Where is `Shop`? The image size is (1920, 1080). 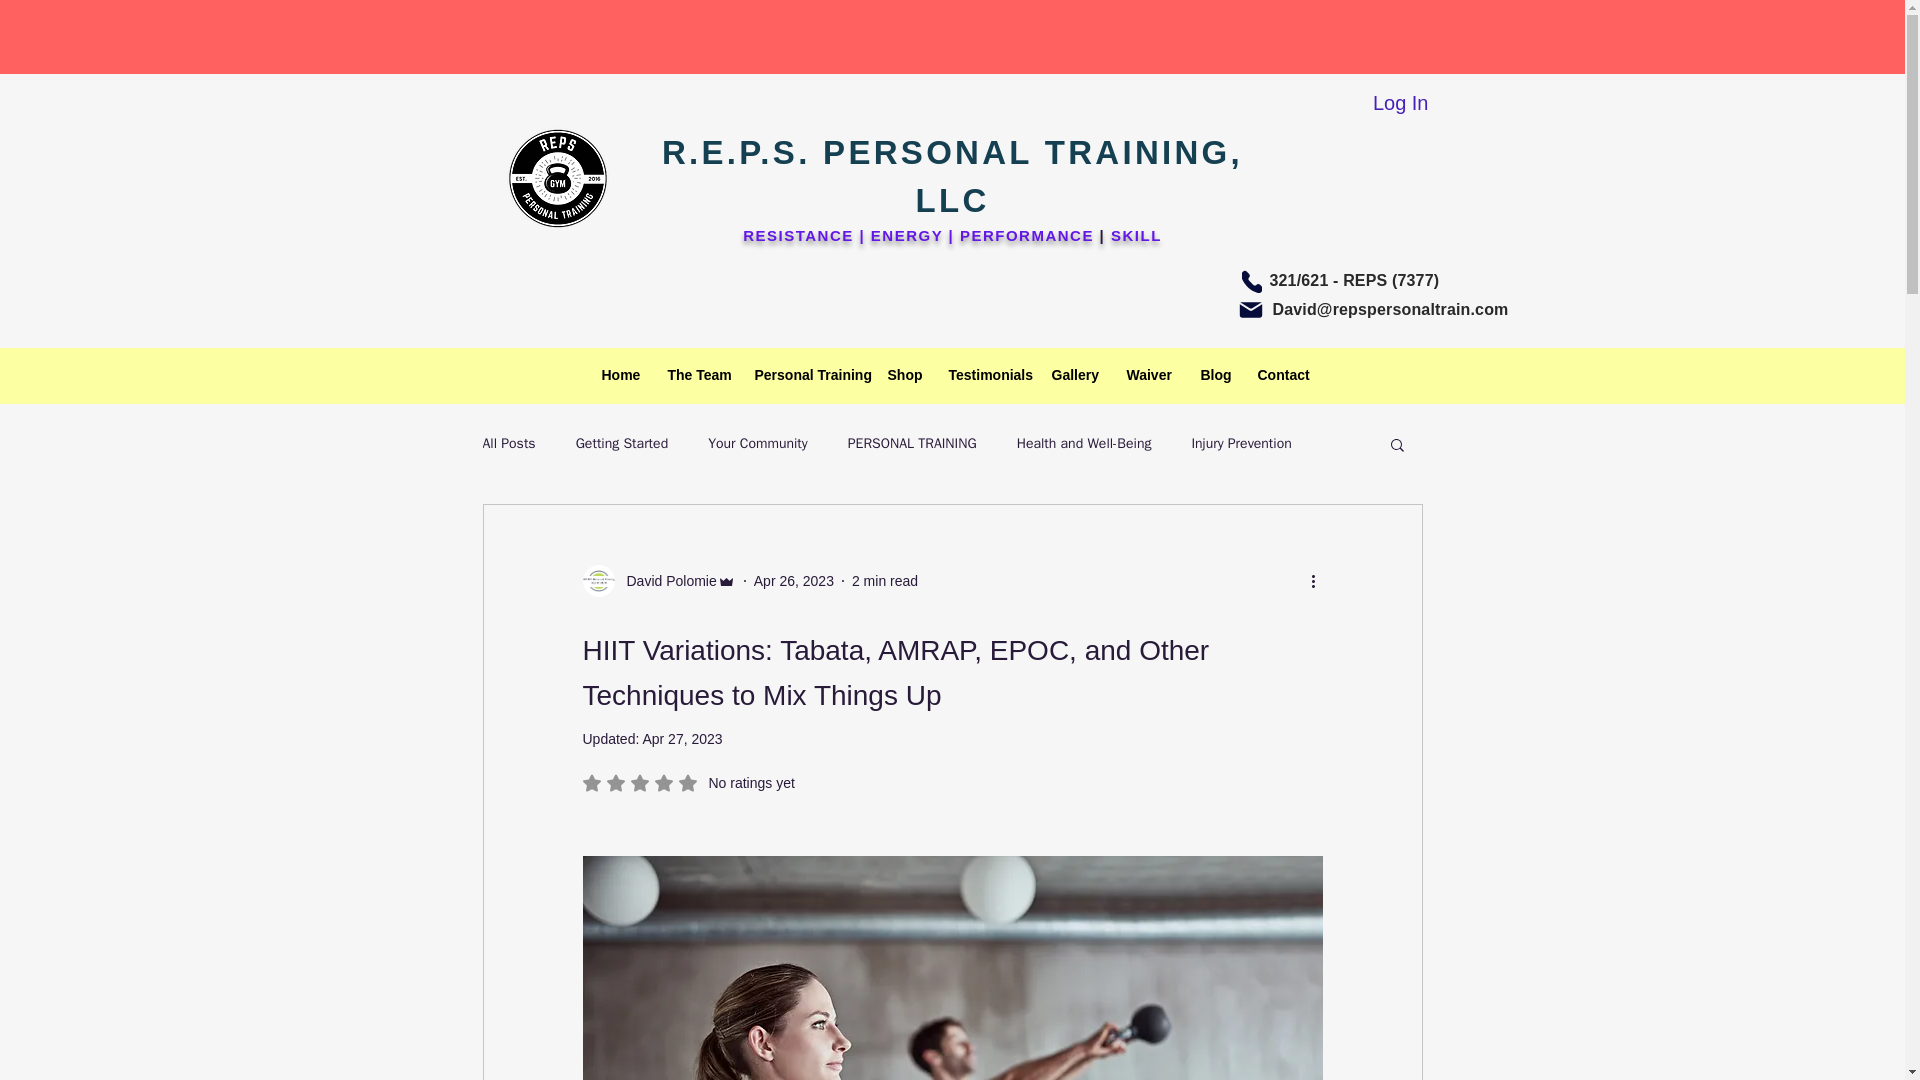 Shop is located at coordinates (902, 374).